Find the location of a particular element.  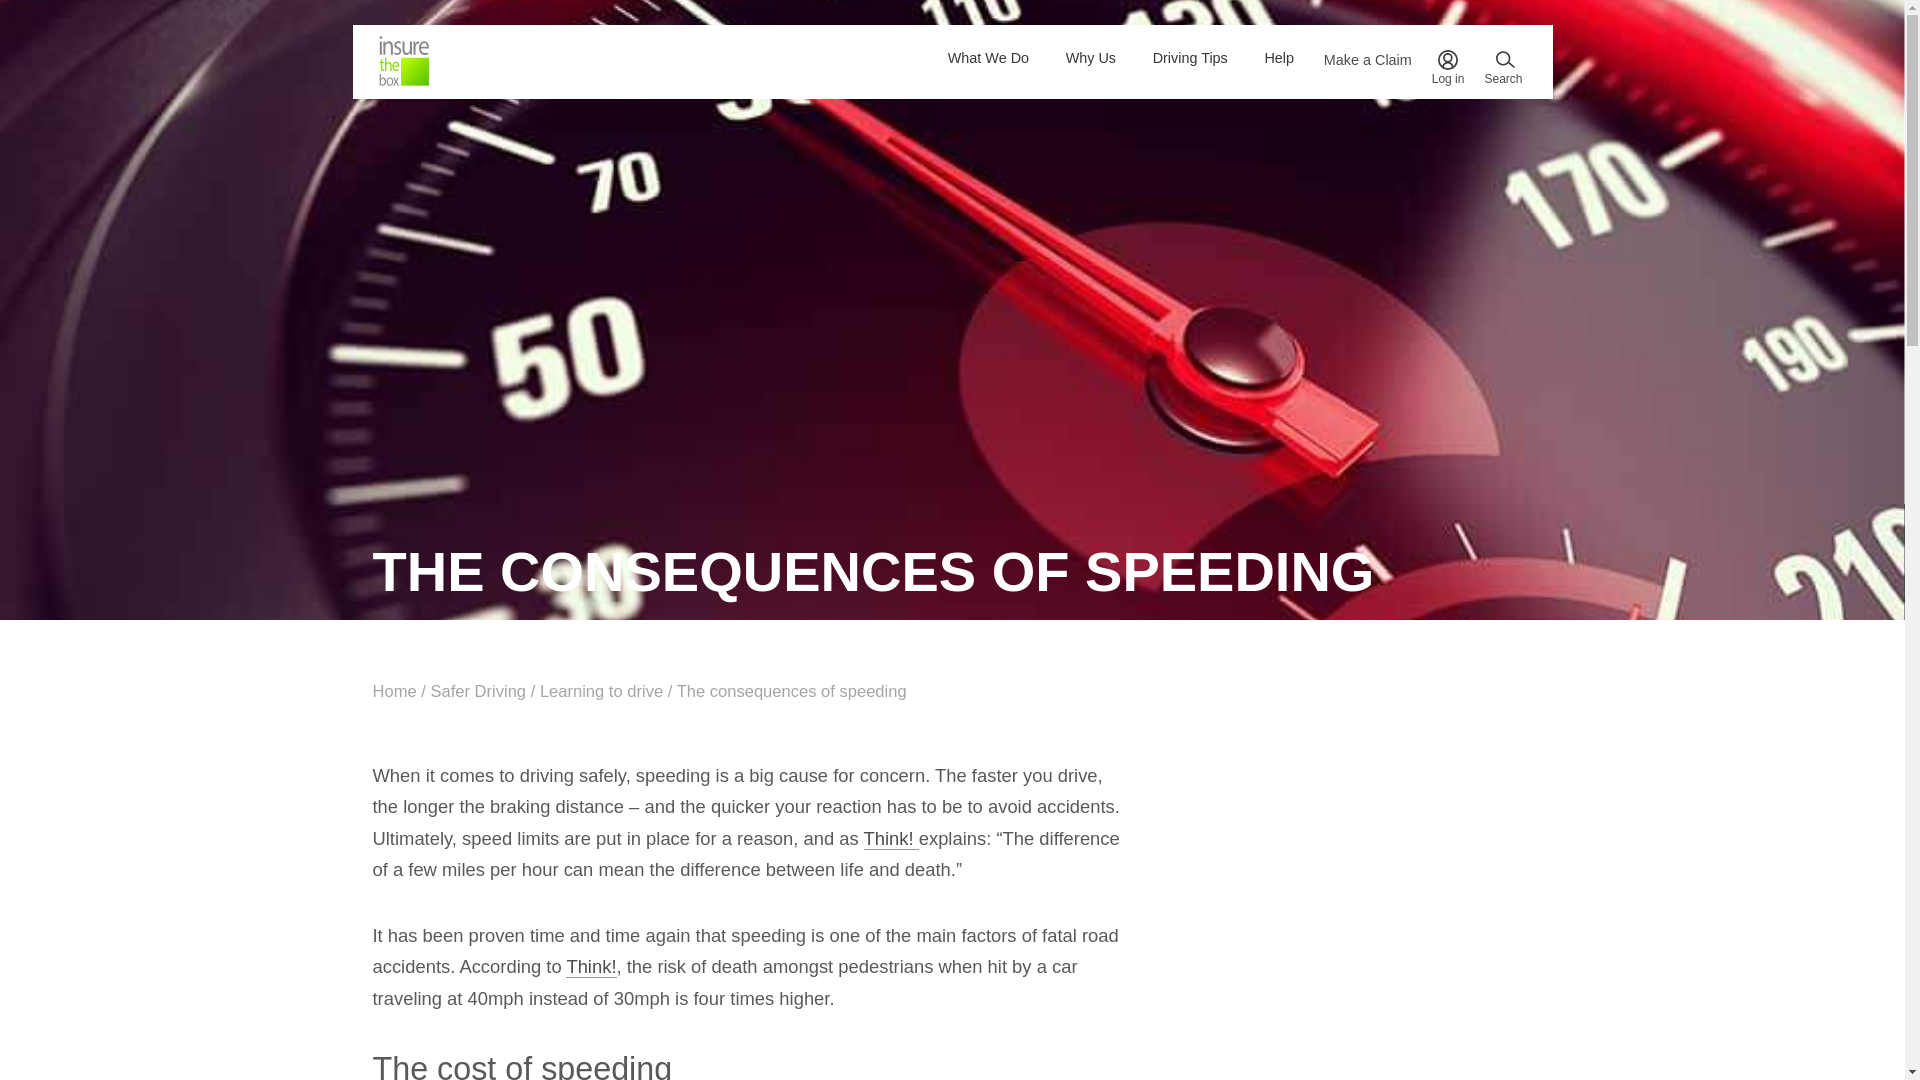

The consequences of speeding is located at coordinates (792, 690).